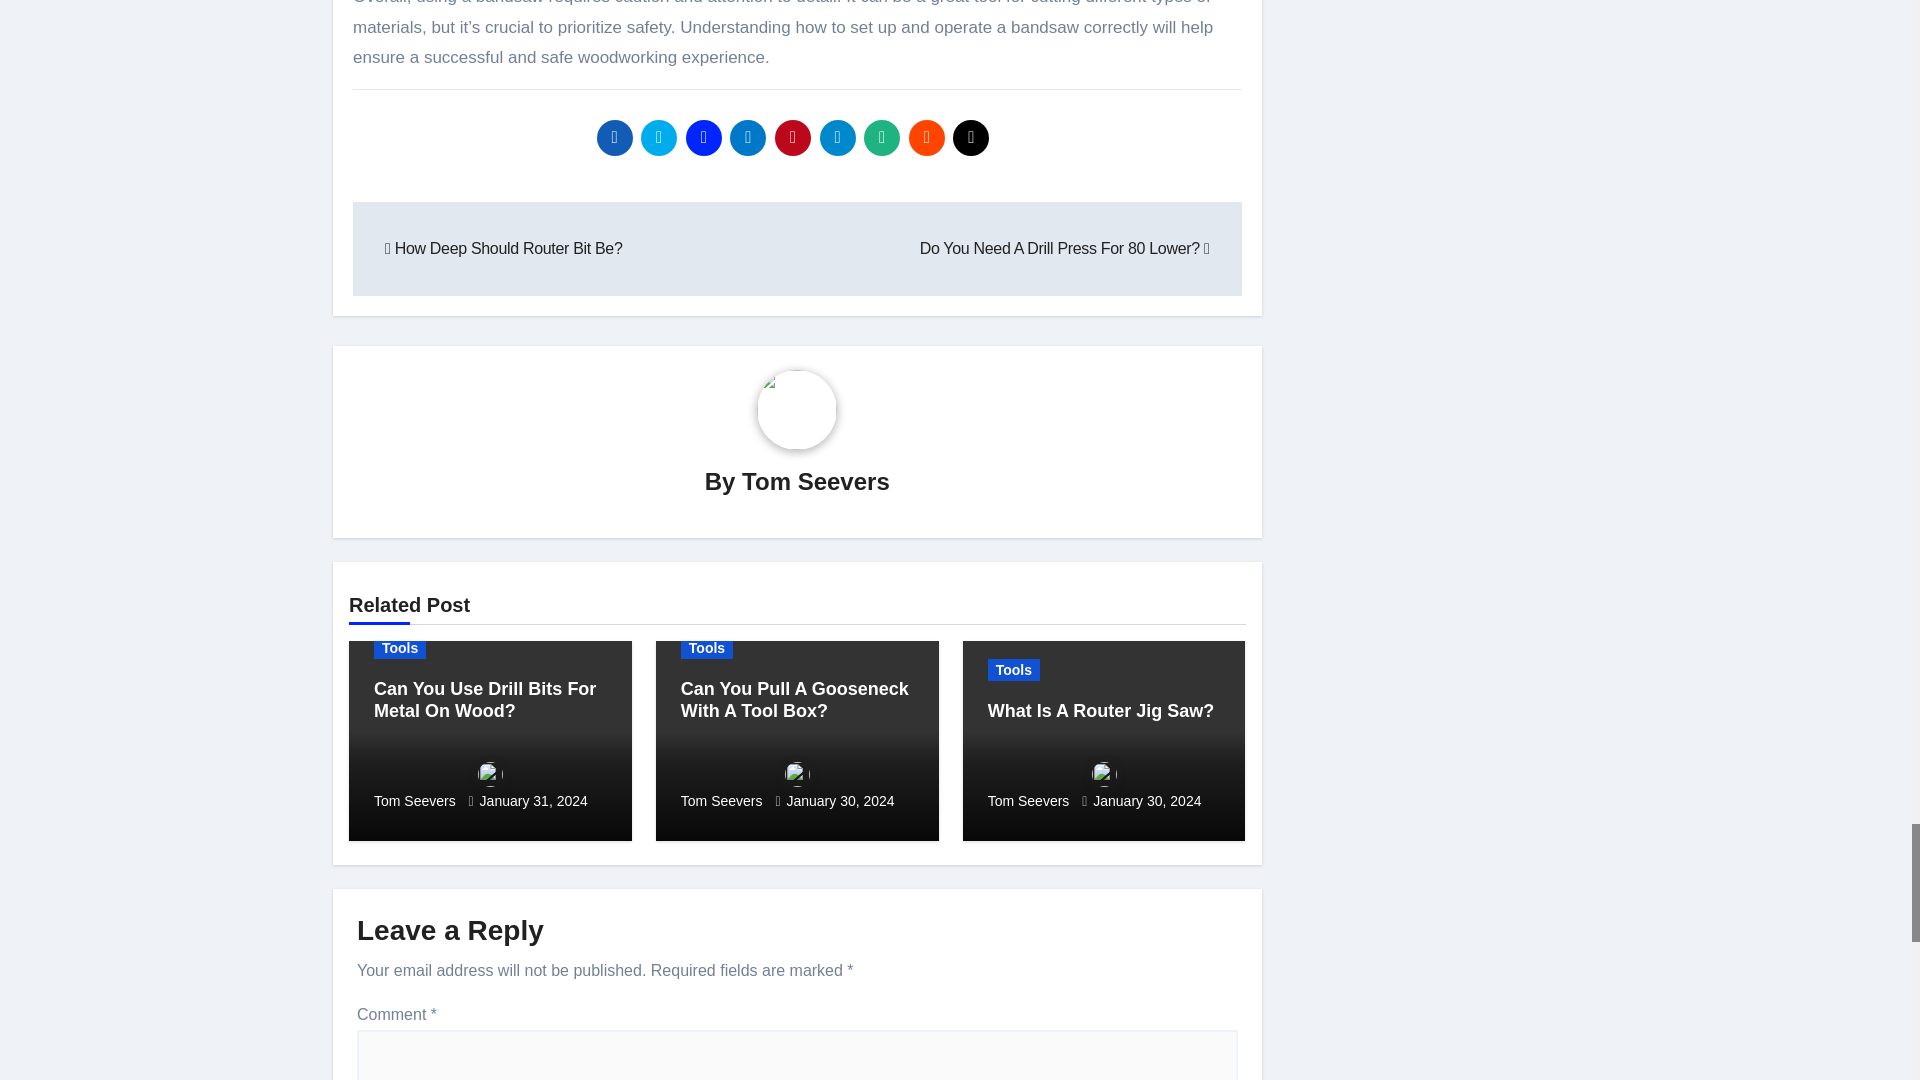 The width and height of the screenshot is (1920, 1080). Describe the element at coordinates (794, 700) in the screenshot. I see `Permalink to: Can You Pull A Gooseneck With A Tool Box?` at that location.